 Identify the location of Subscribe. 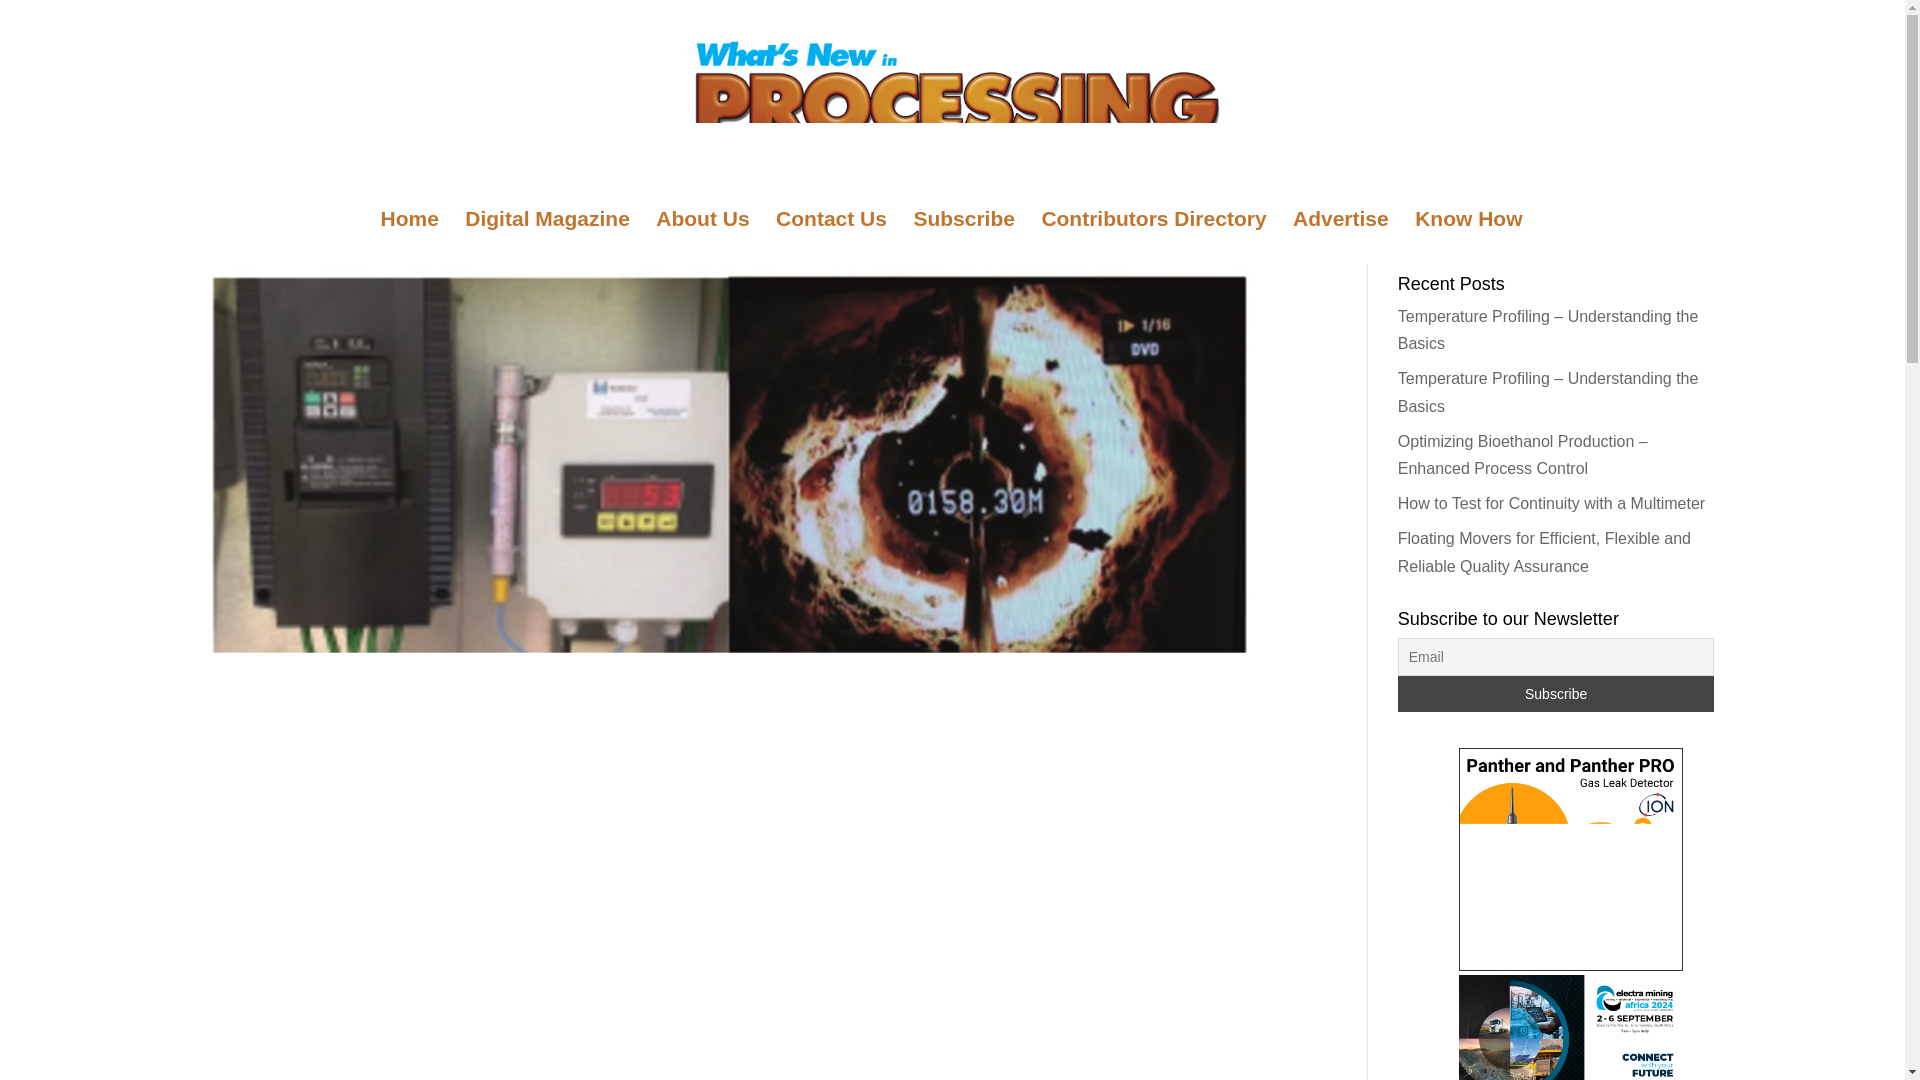
(1556, 694).